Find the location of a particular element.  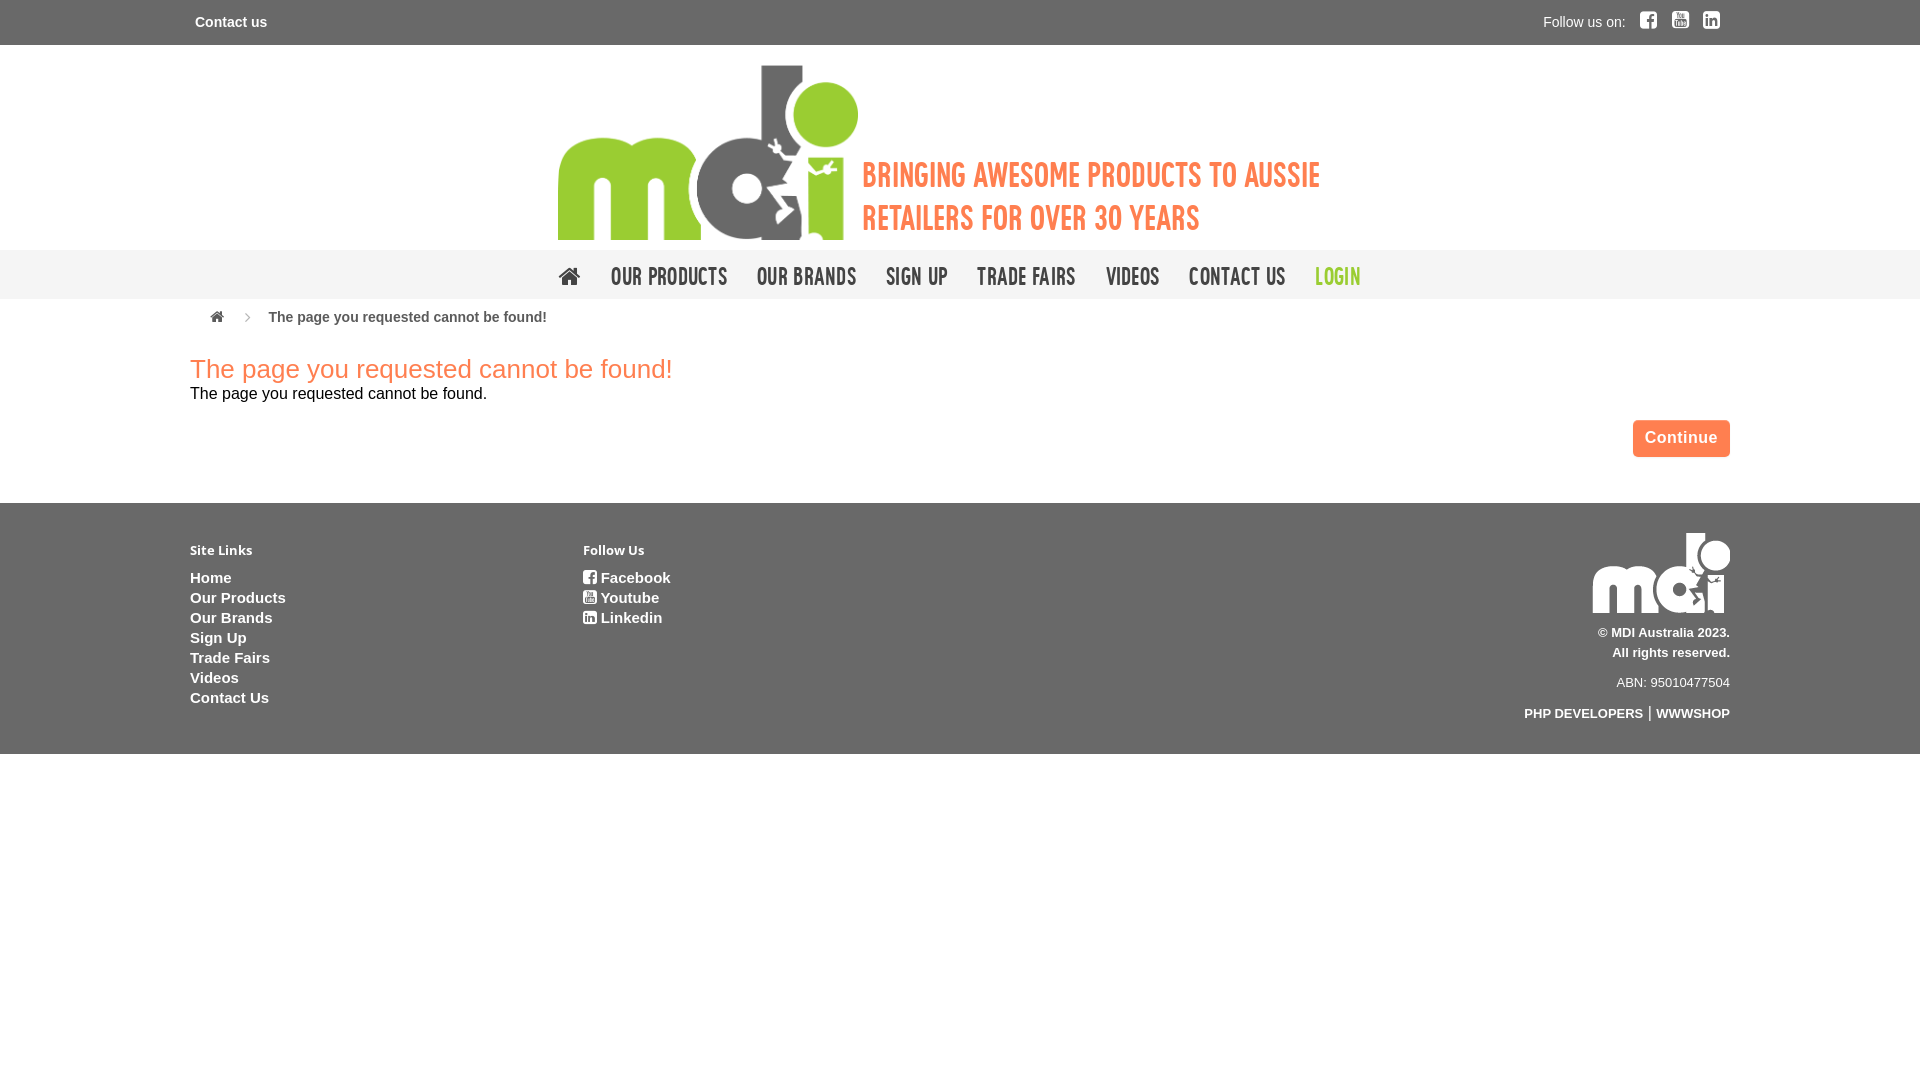

Login is located at coordinates (1338, 274).